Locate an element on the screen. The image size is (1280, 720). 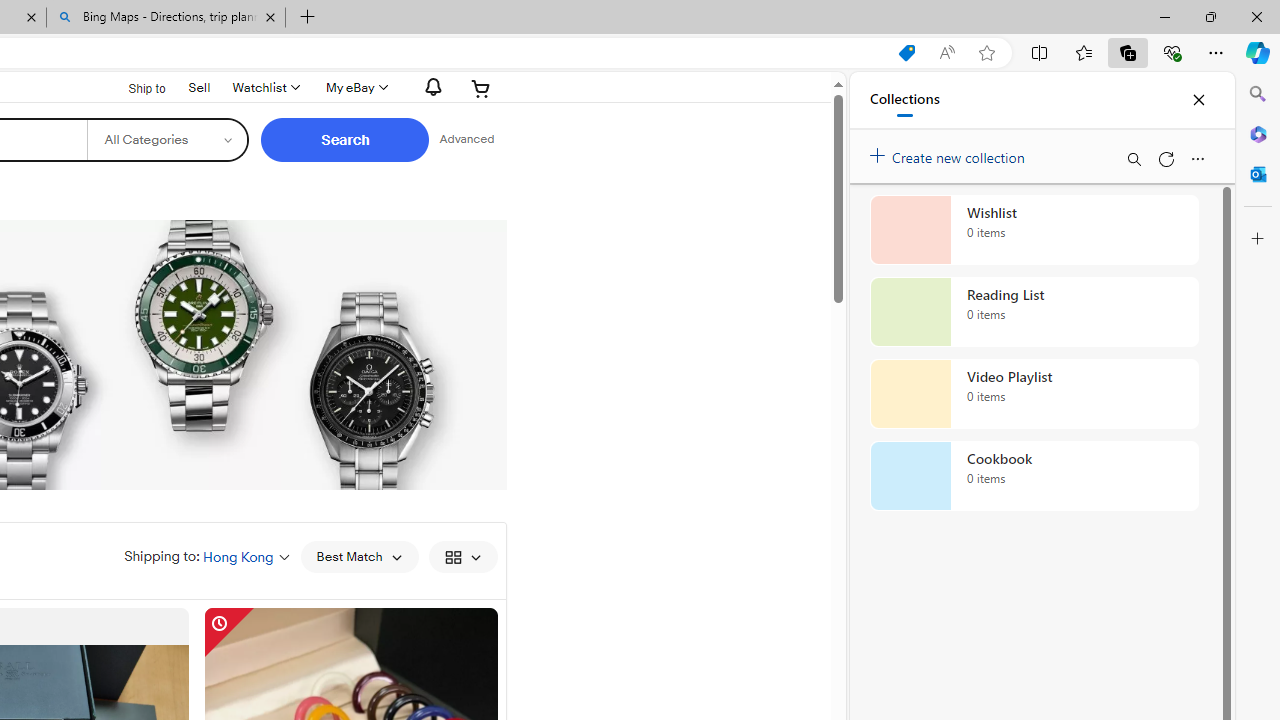
AutomationID: gh-eb-Alerts is located at coordinates (430, 87).